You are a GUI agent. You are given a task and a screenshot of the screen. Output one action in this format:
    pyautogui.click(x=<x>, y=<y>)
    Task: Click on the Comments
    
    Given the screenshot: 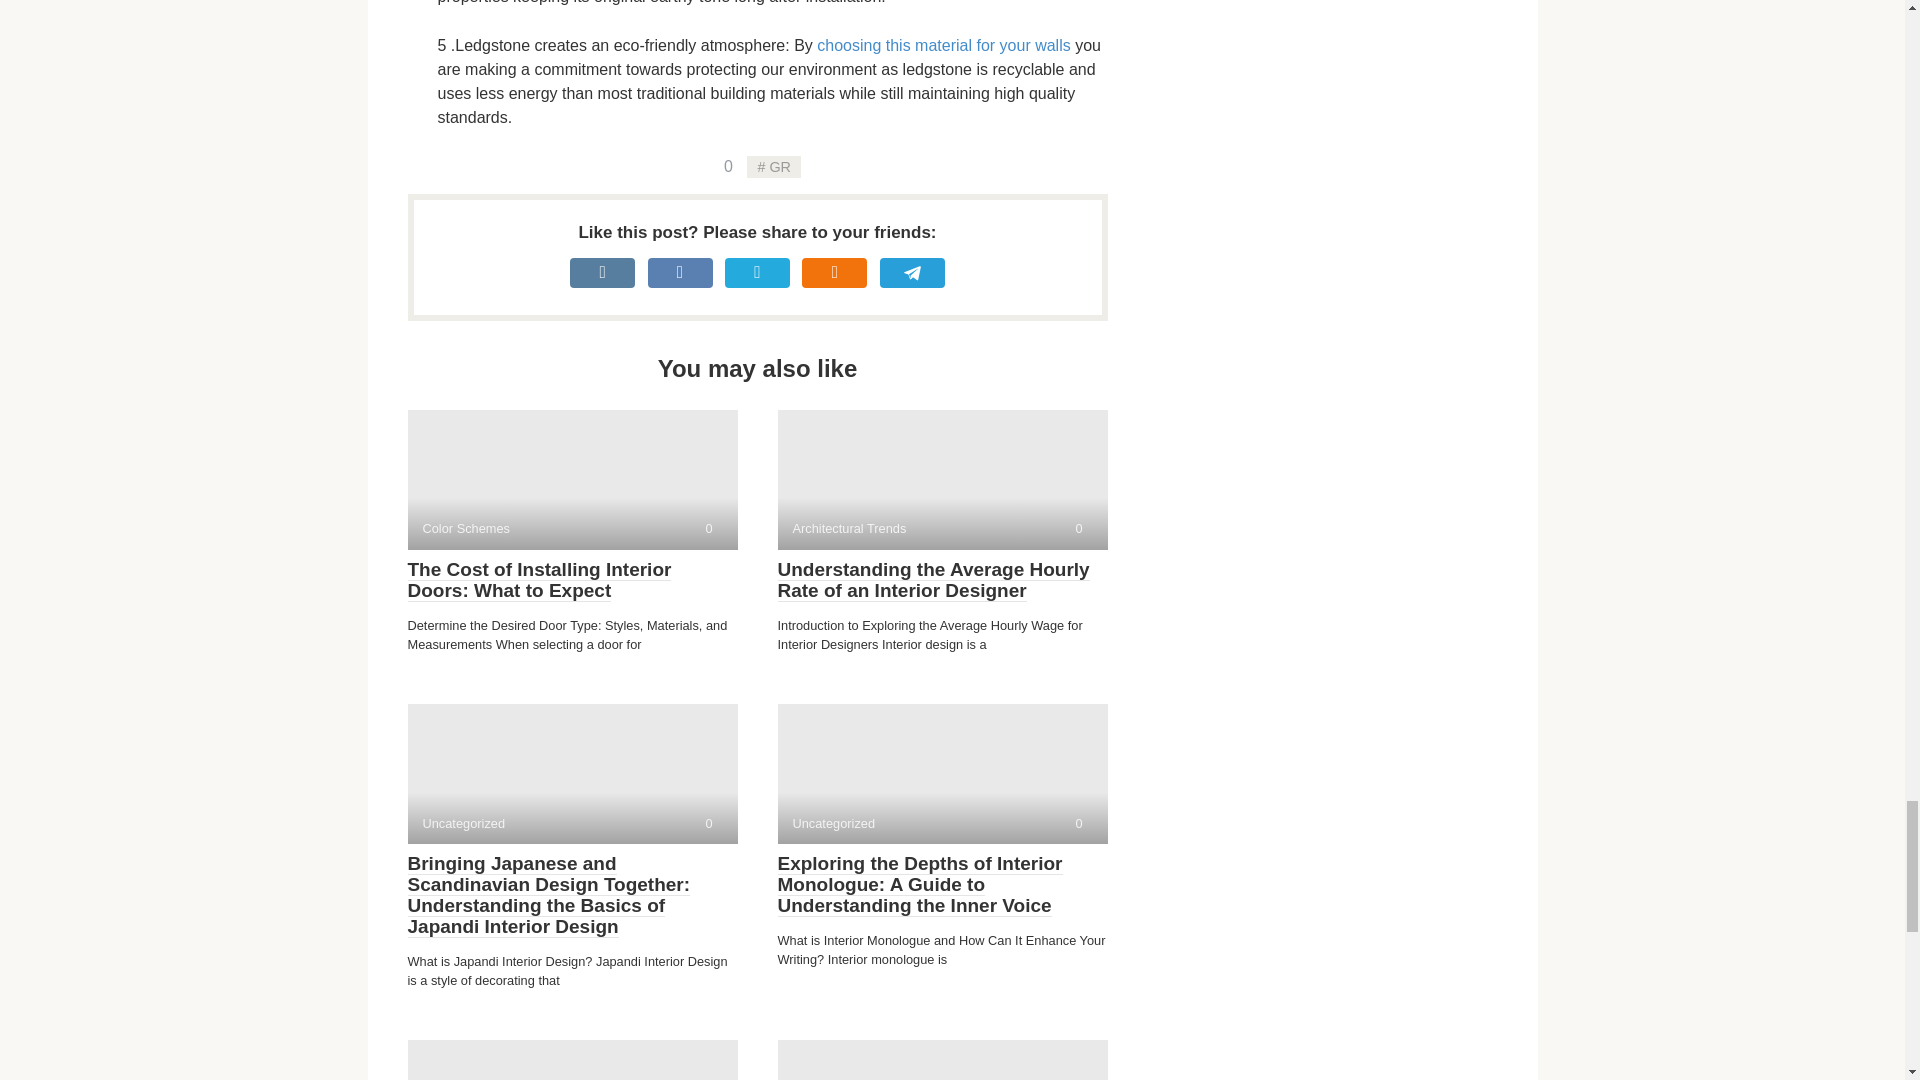 What is the action you would take?
    pyautogui.click(x=773, y=166)
    